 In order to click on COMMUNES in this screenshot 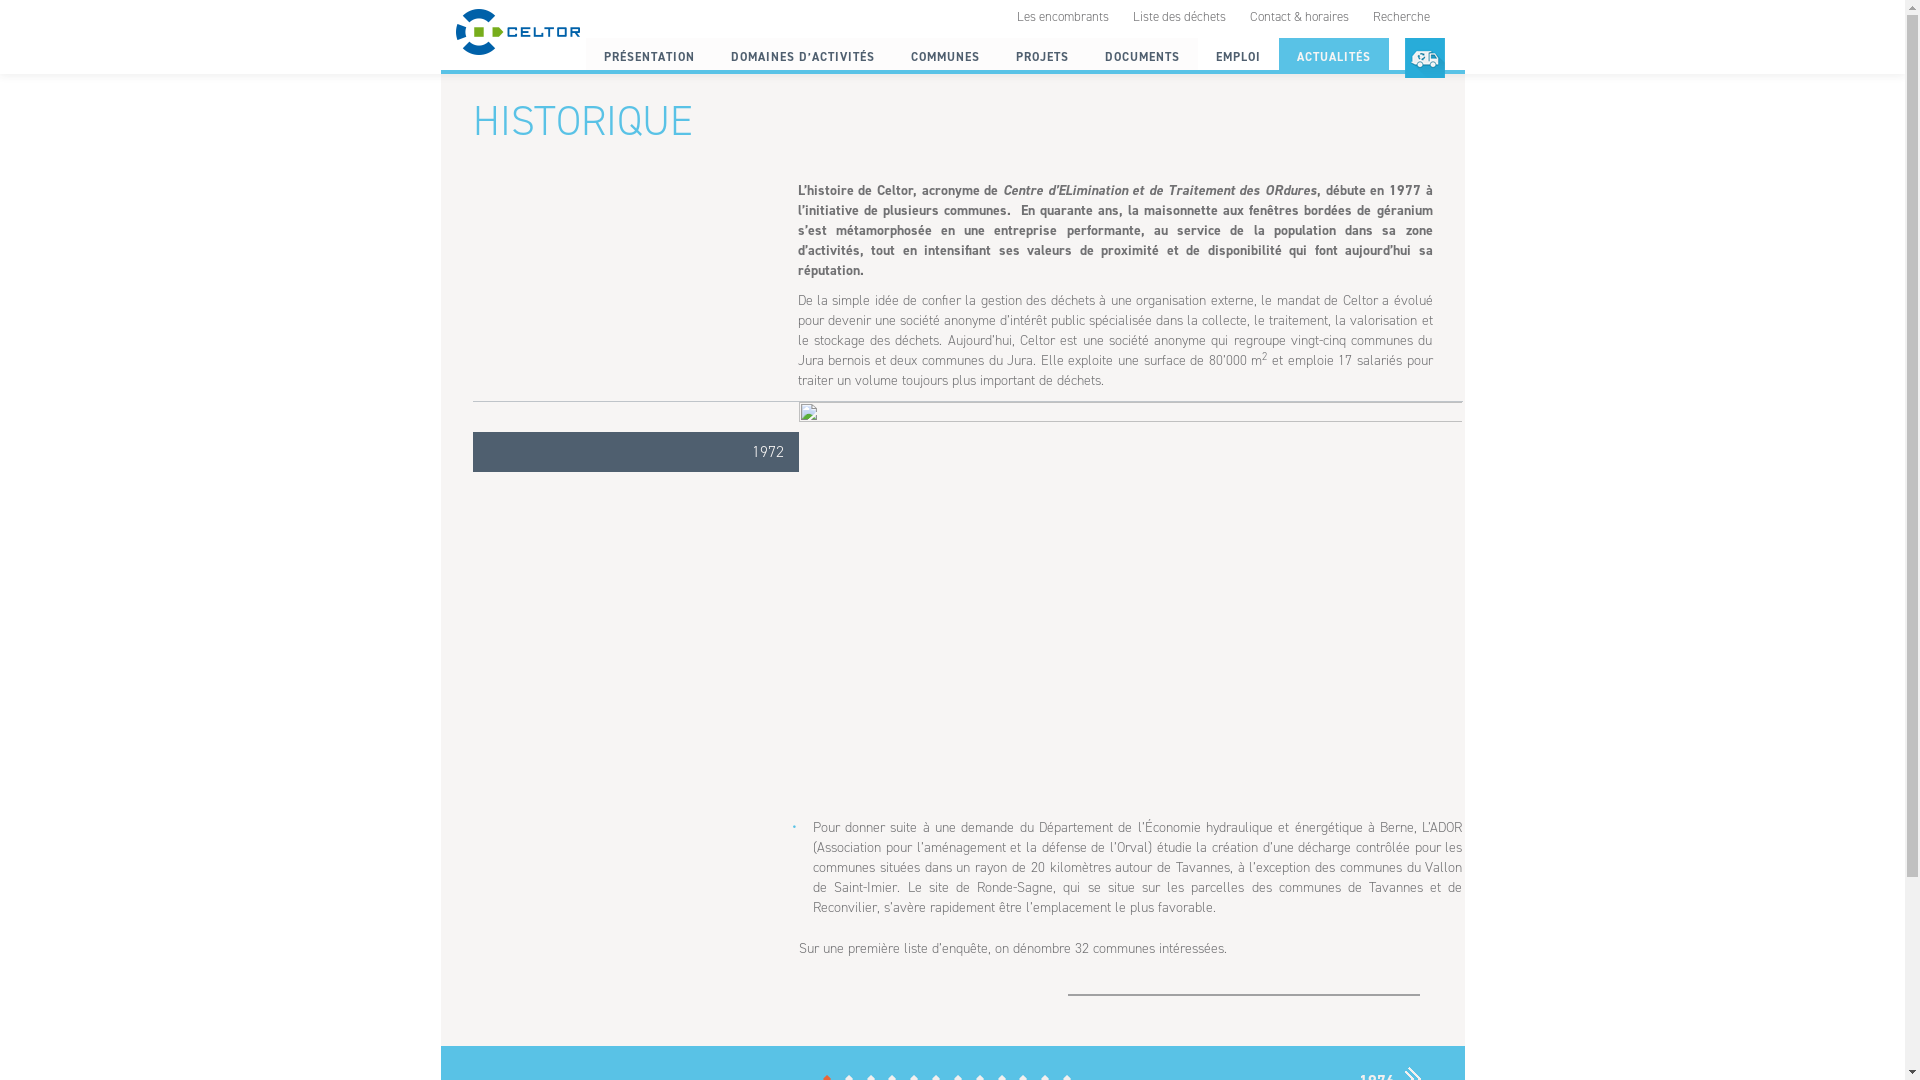, I will do `click(944, 57)`.